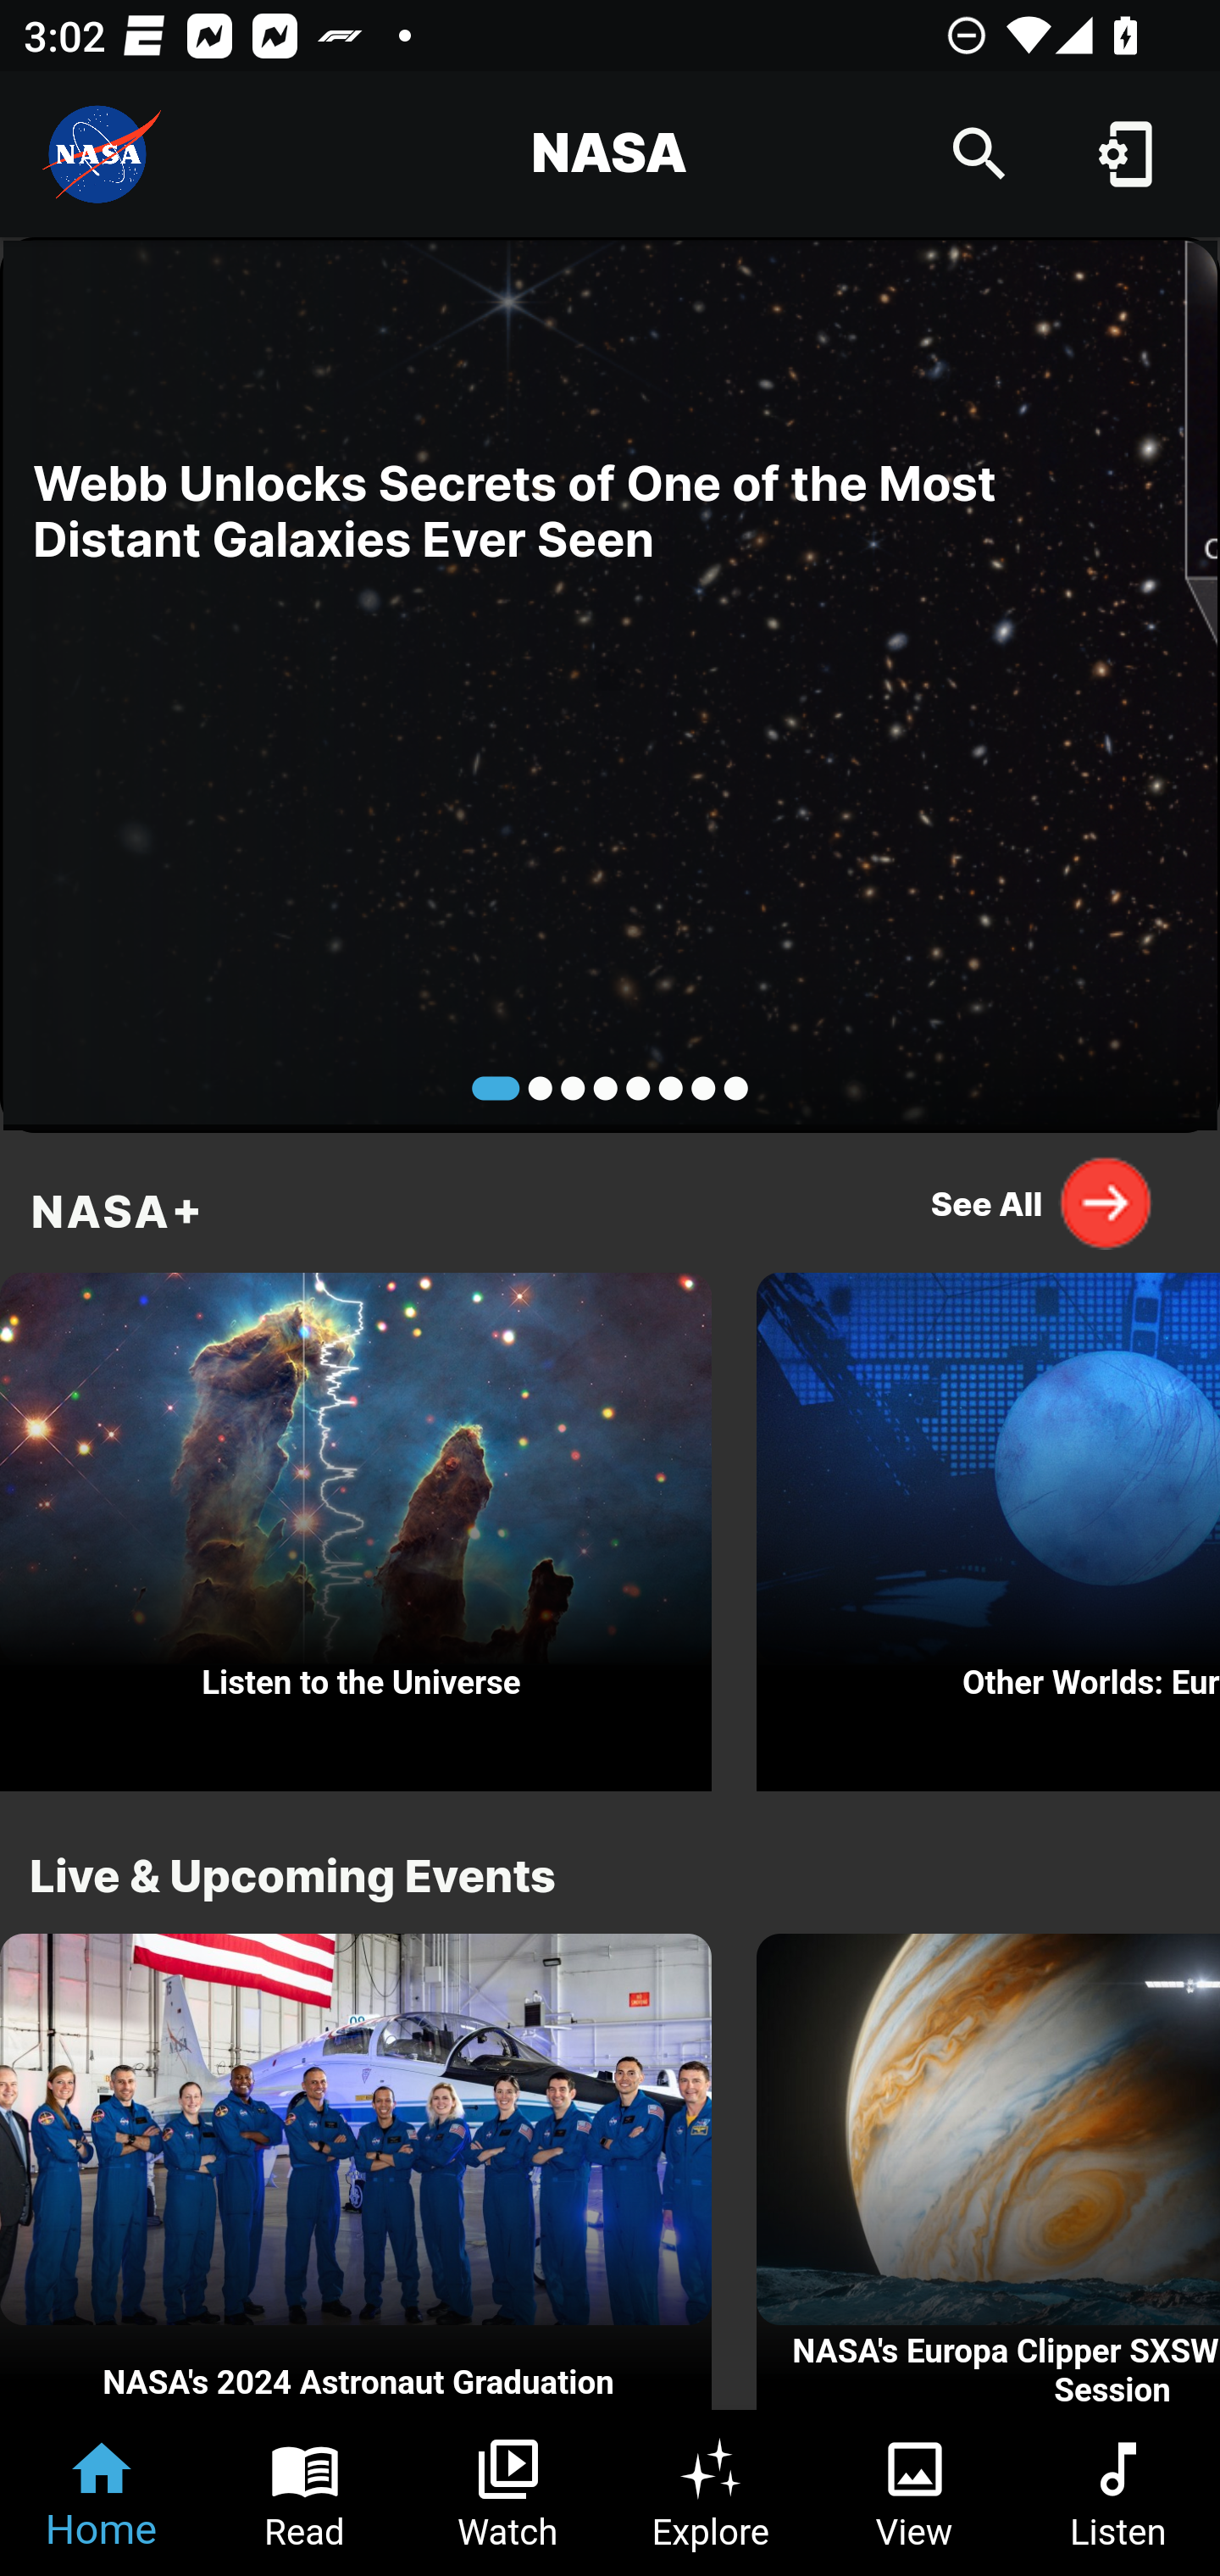 The width and height of the screenshot is (1220, 2576). Describe the element at coordinates (712, 2493) in the screenshot. I see `Explore
Tab 4 of 6` at that location.